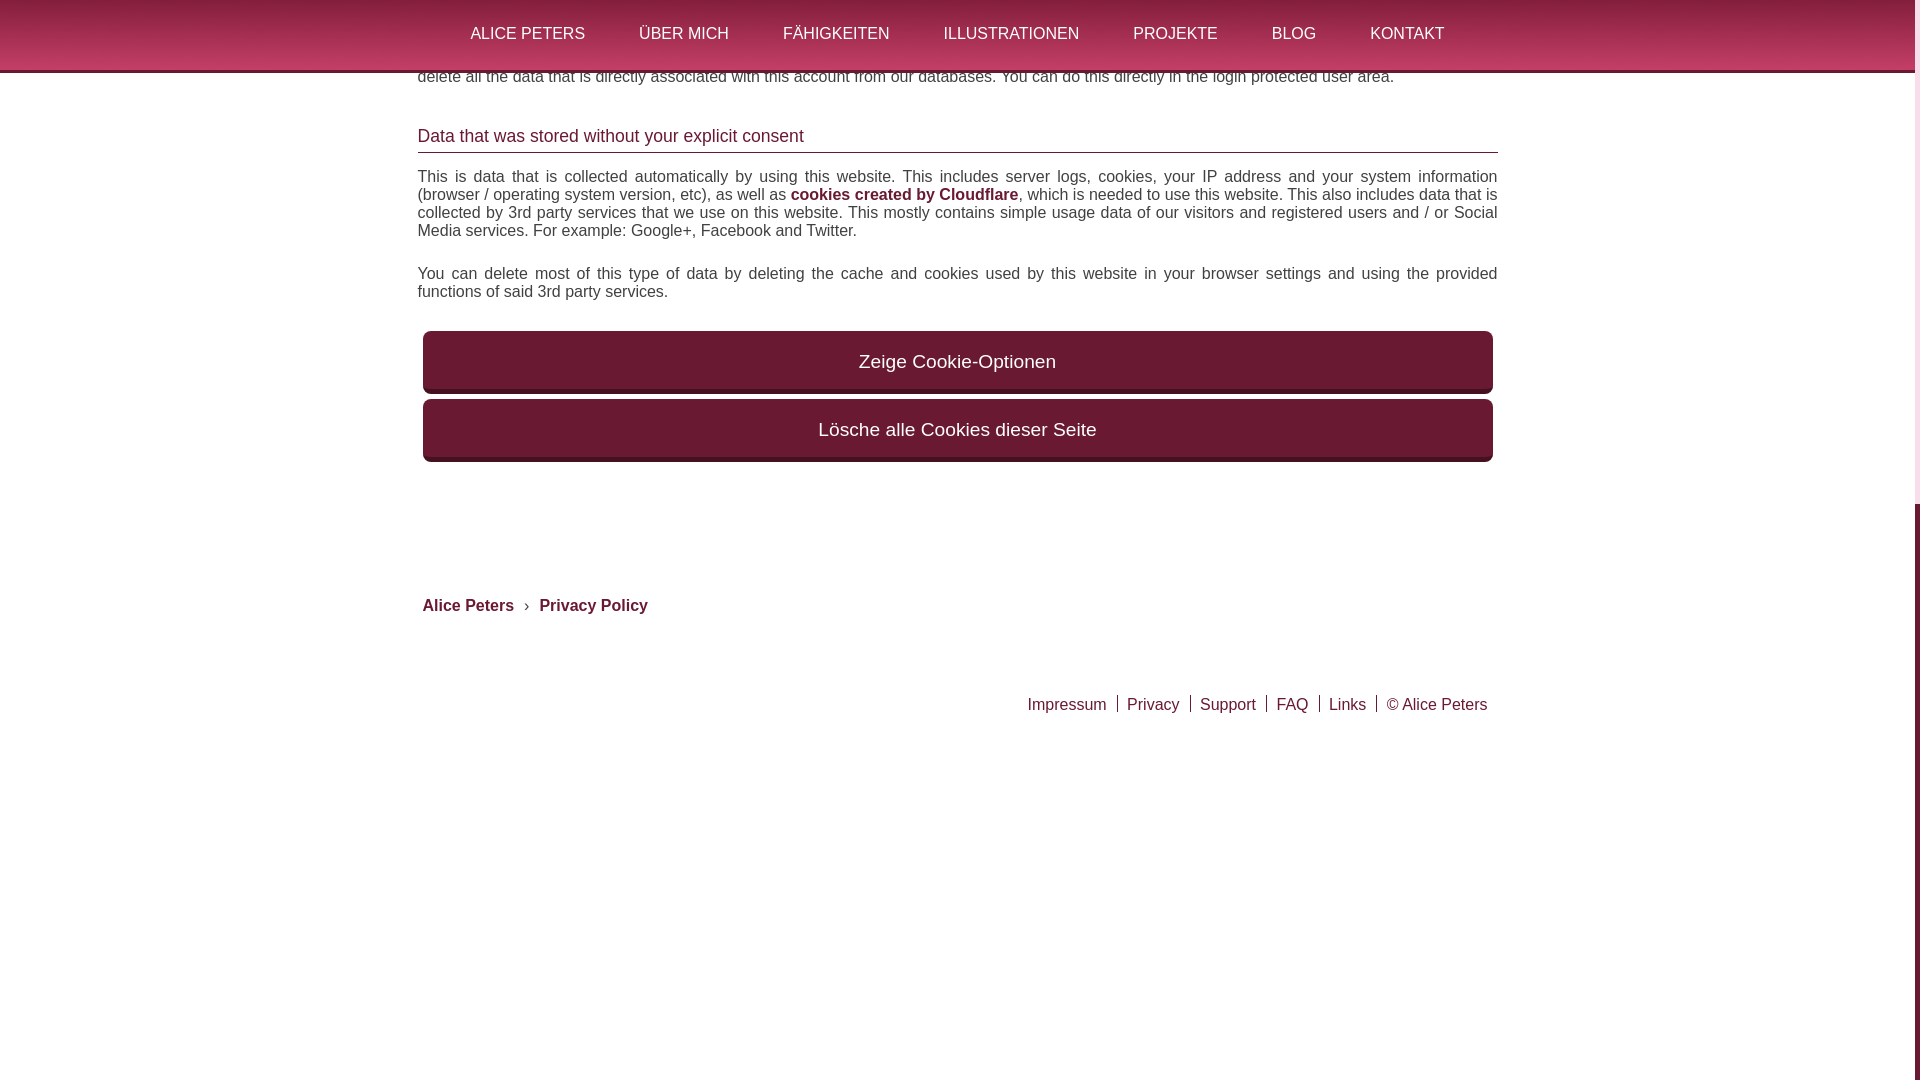 The width and height of the screenshot is (1920, 1080). What do you see at coordinates (1228, 704) in the screenshot?
I see `Support` at bounding box center [1228, 704].